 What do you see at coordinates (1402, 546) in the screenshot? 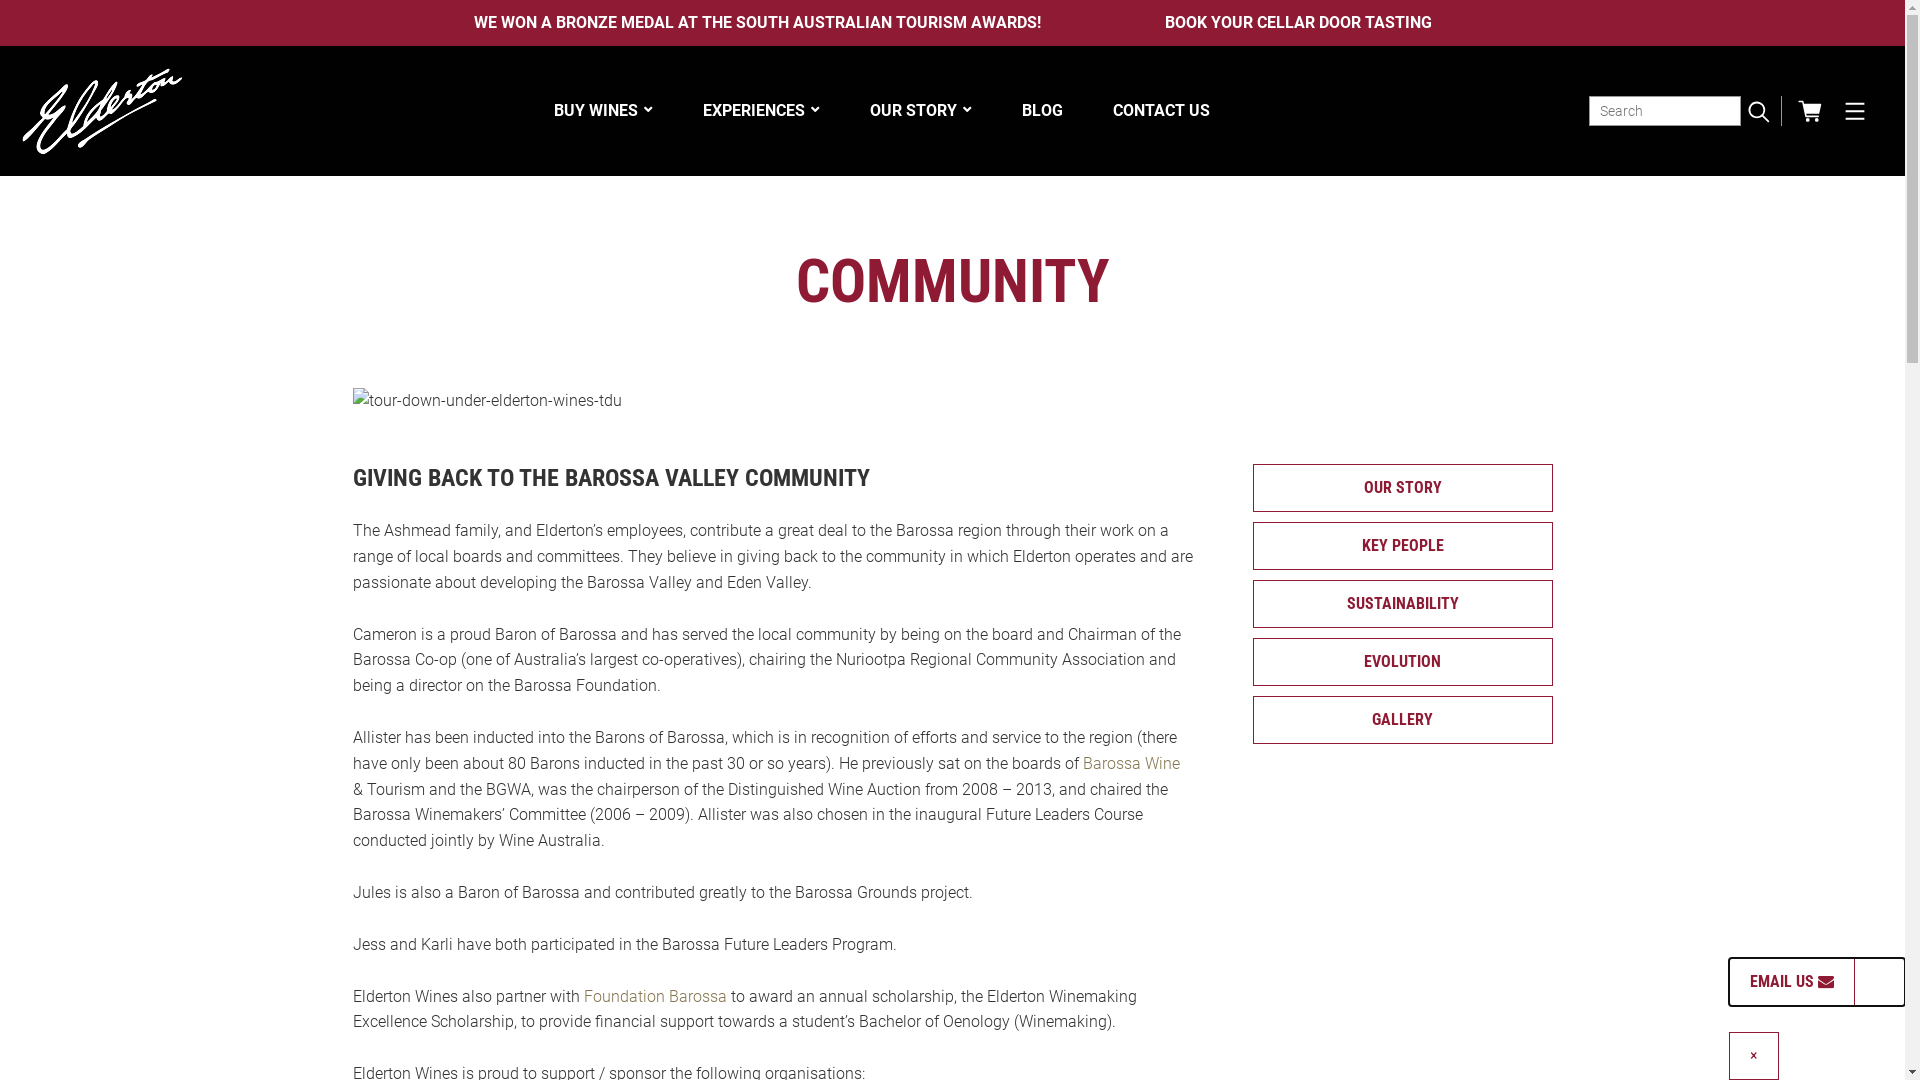
I see `KEY PEOPLE` at bounding box center [1402, 546].